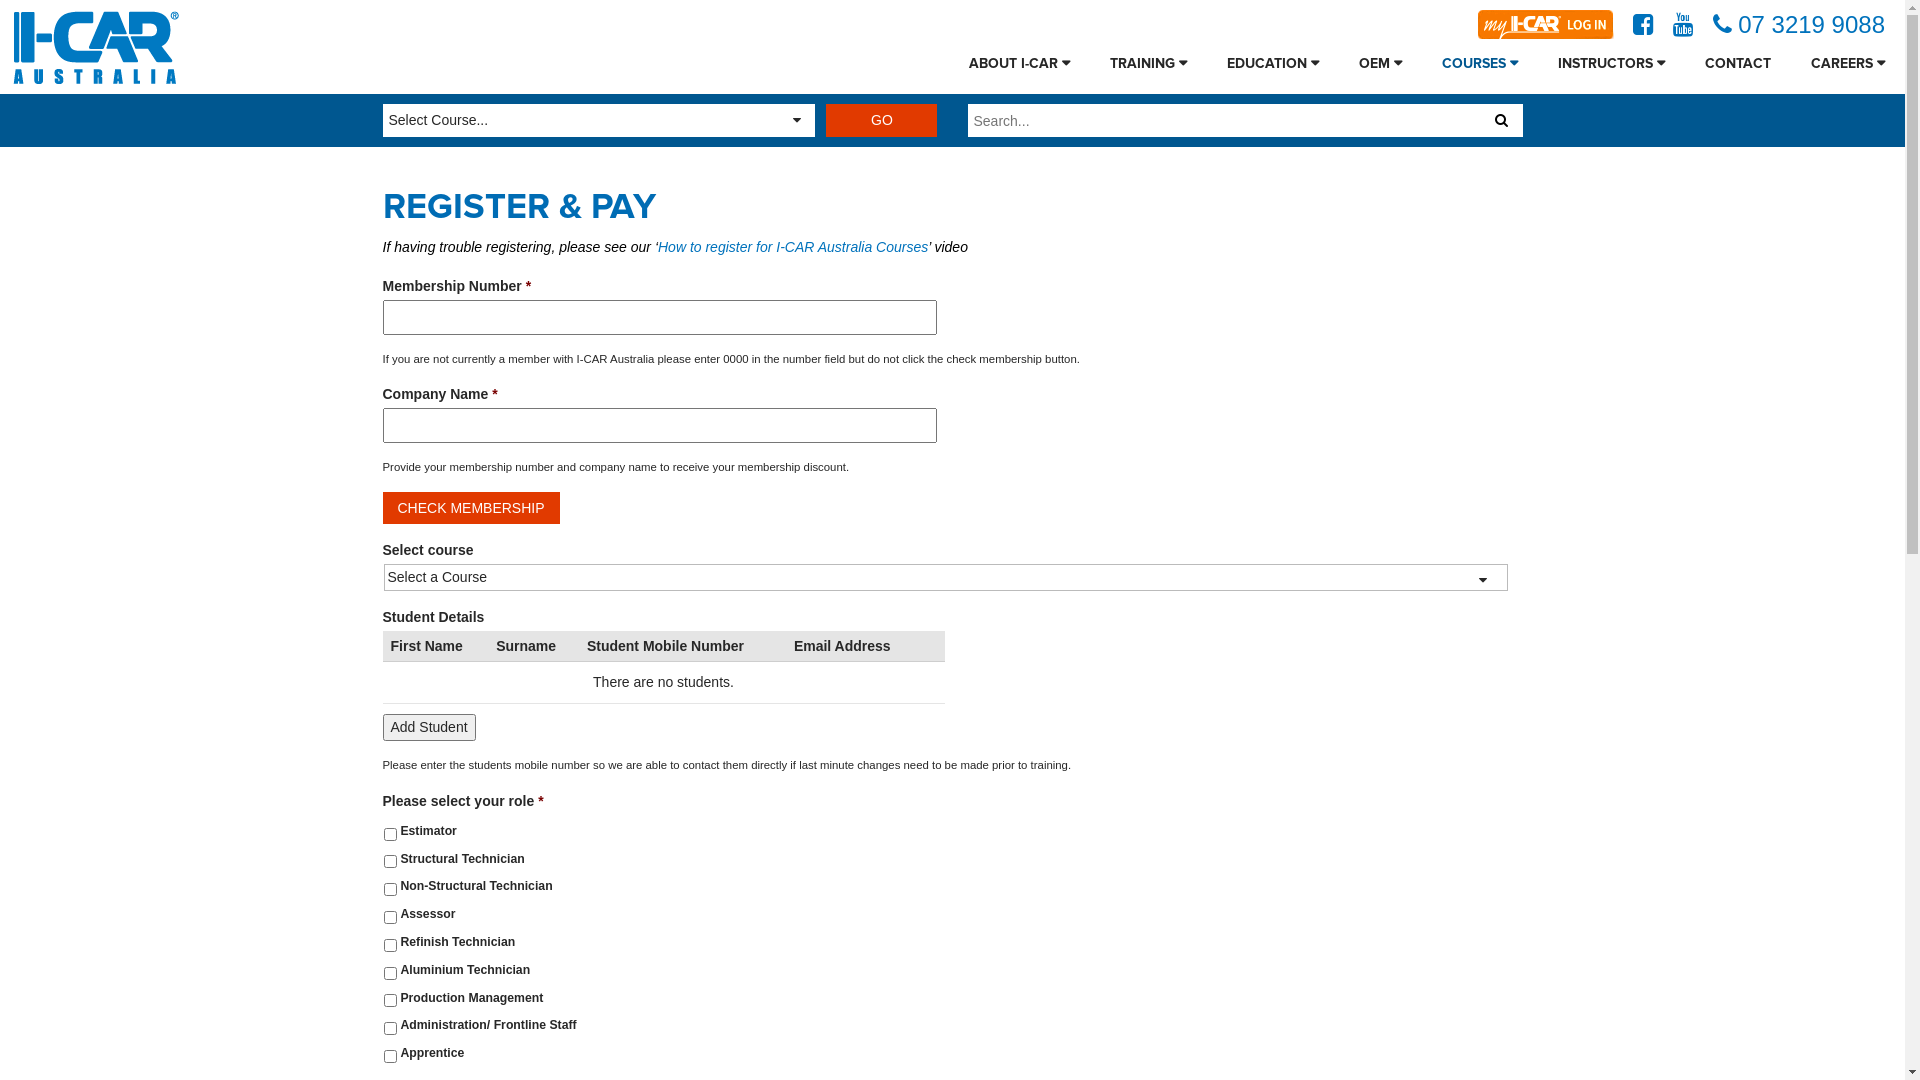 The height and width of the screenshot is (1080, 1920). I want to click on How to register for I-CAR Australia Courses, so click(793, 247).